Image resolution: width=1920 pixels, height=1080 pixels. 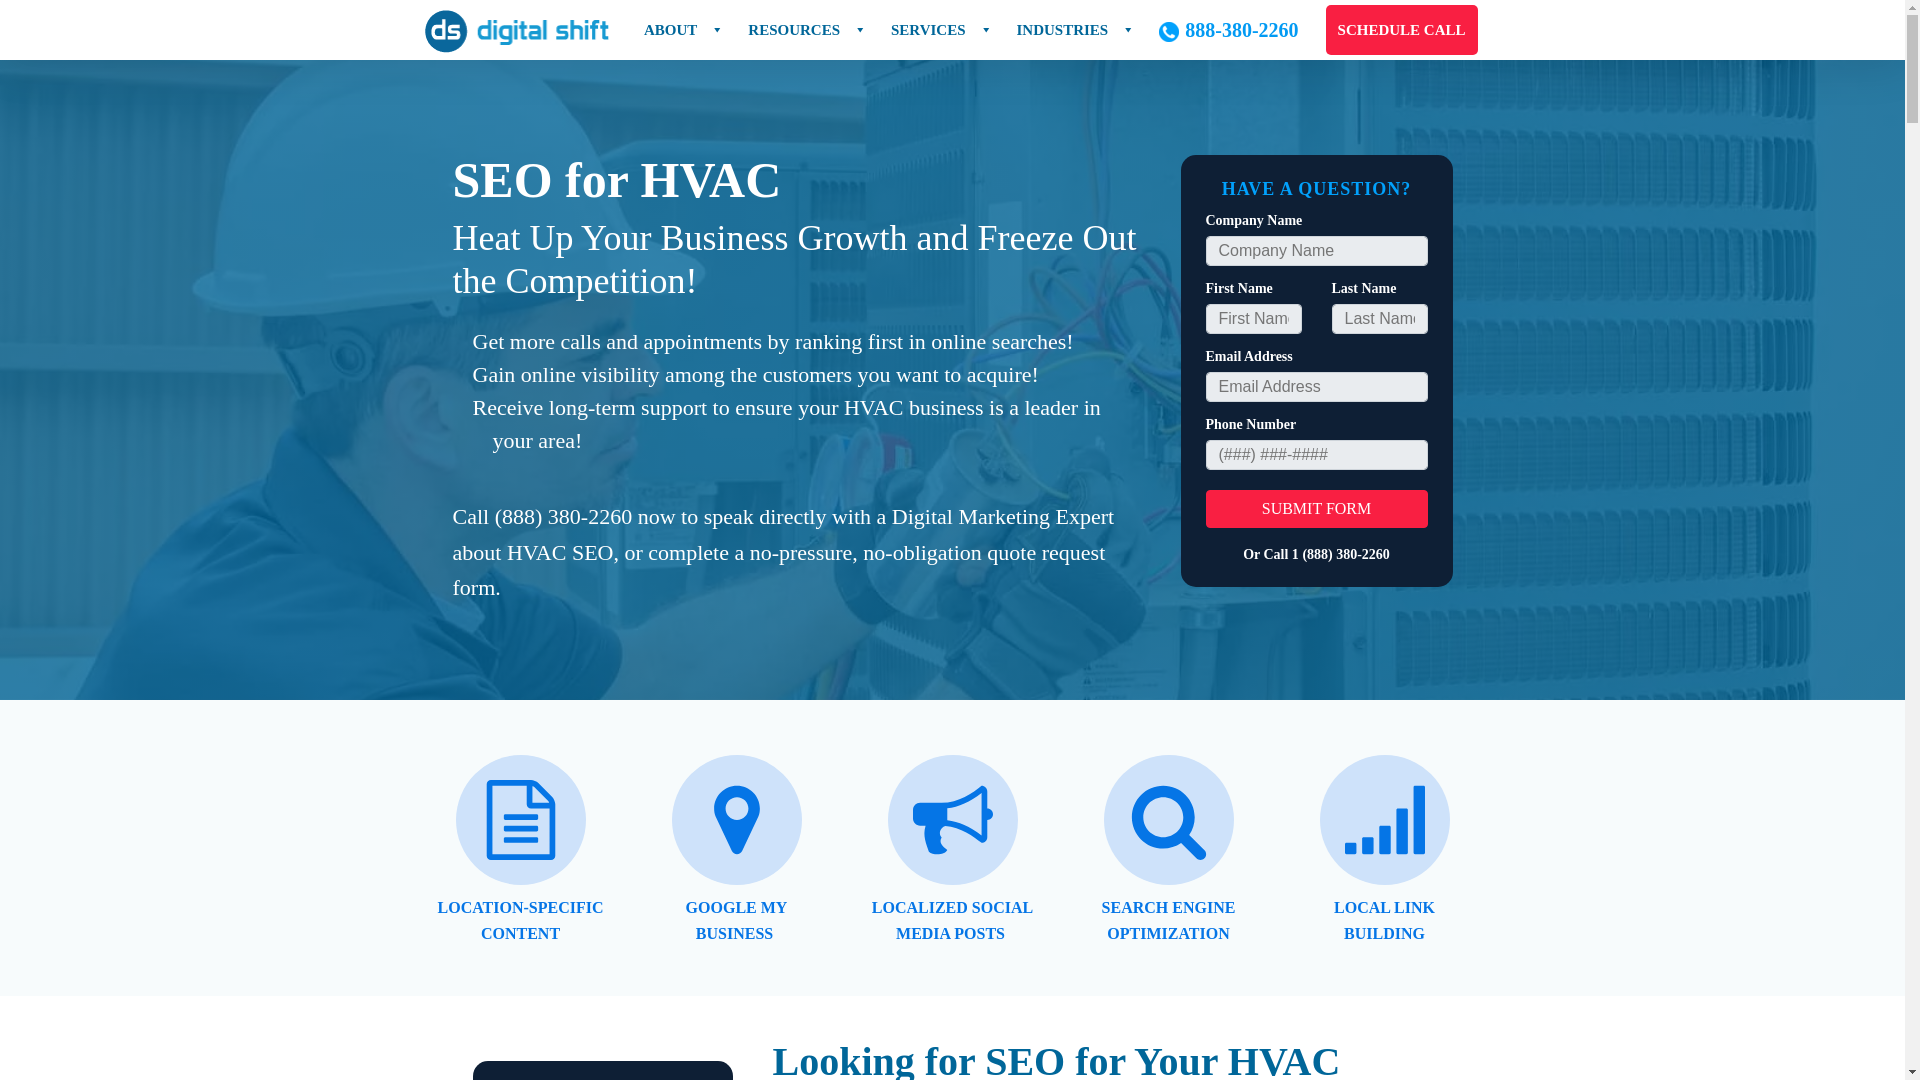 I want to click on RESOURCES, so click(x=807, y=30).